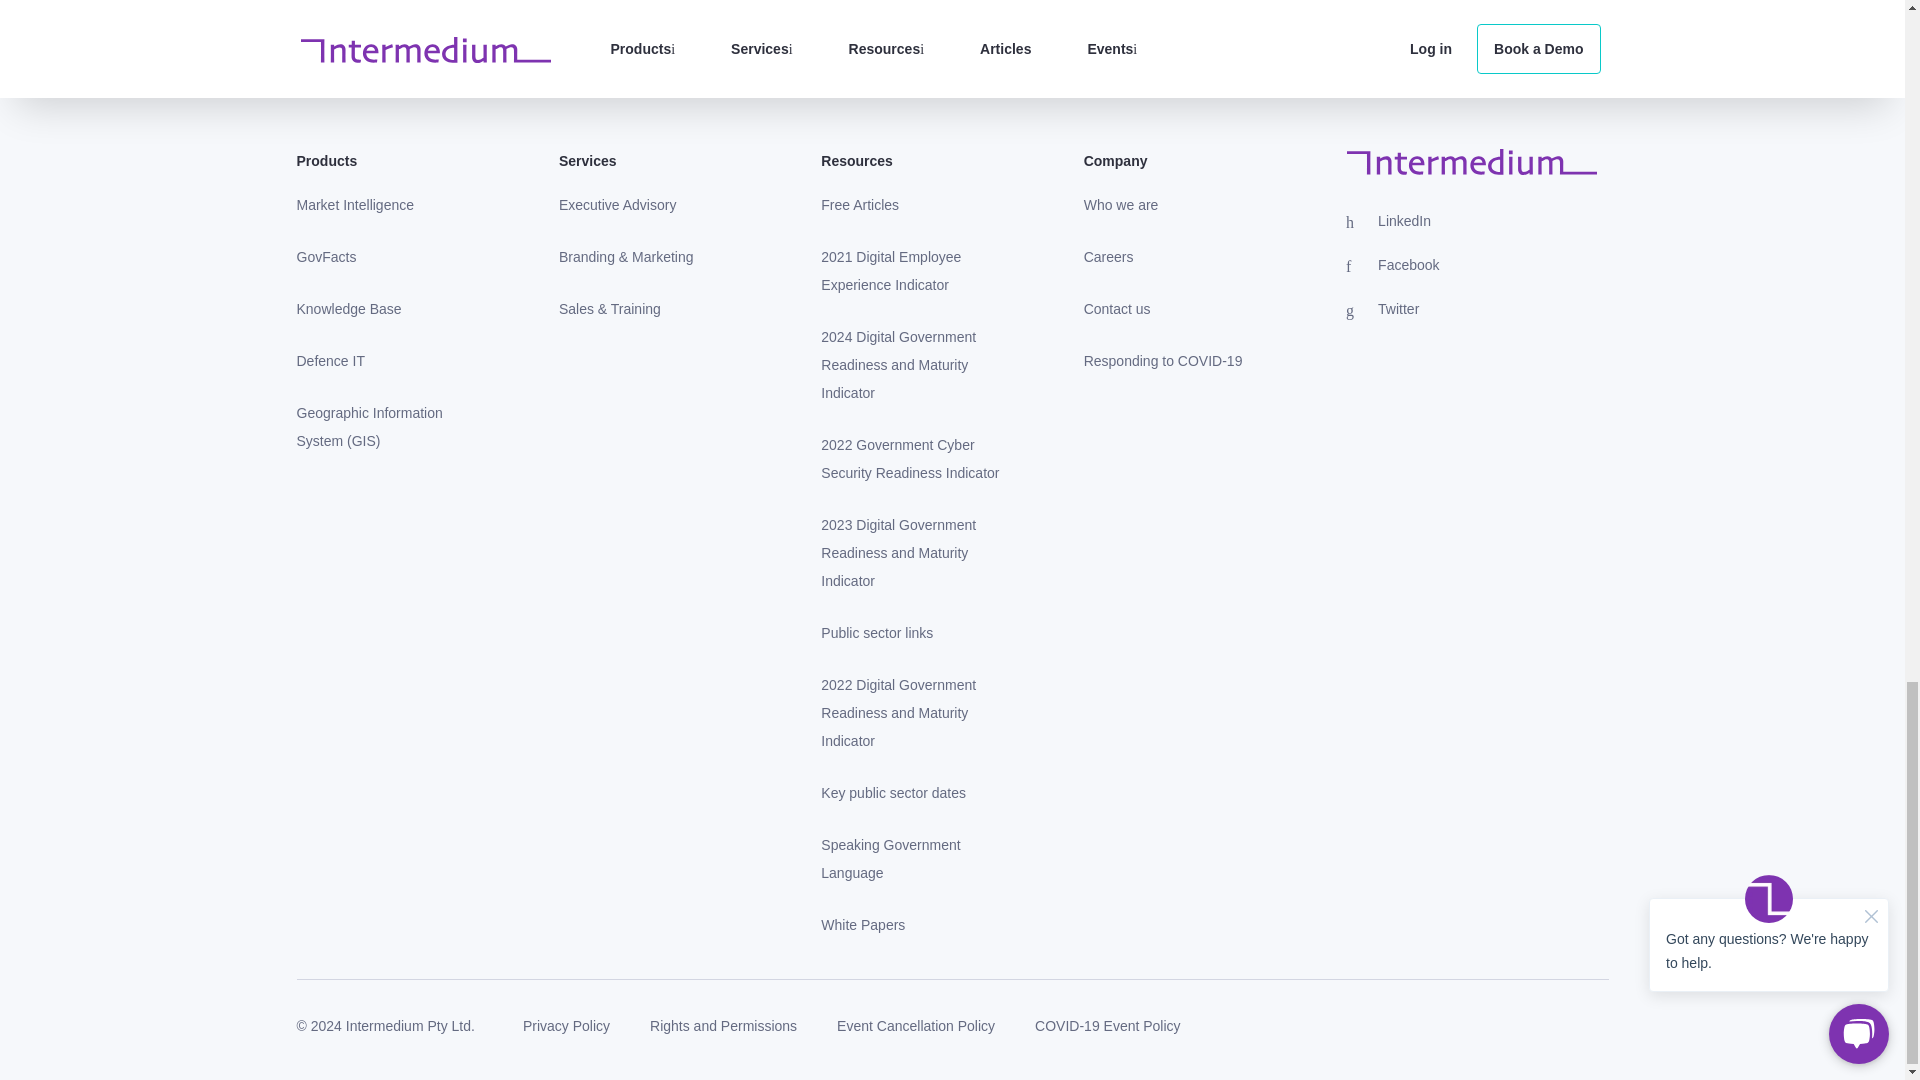  What do you see at coordinates (626, 256) in the screenshot?
I see `Options to build presence and network with government` at bounding box center [626, 256].